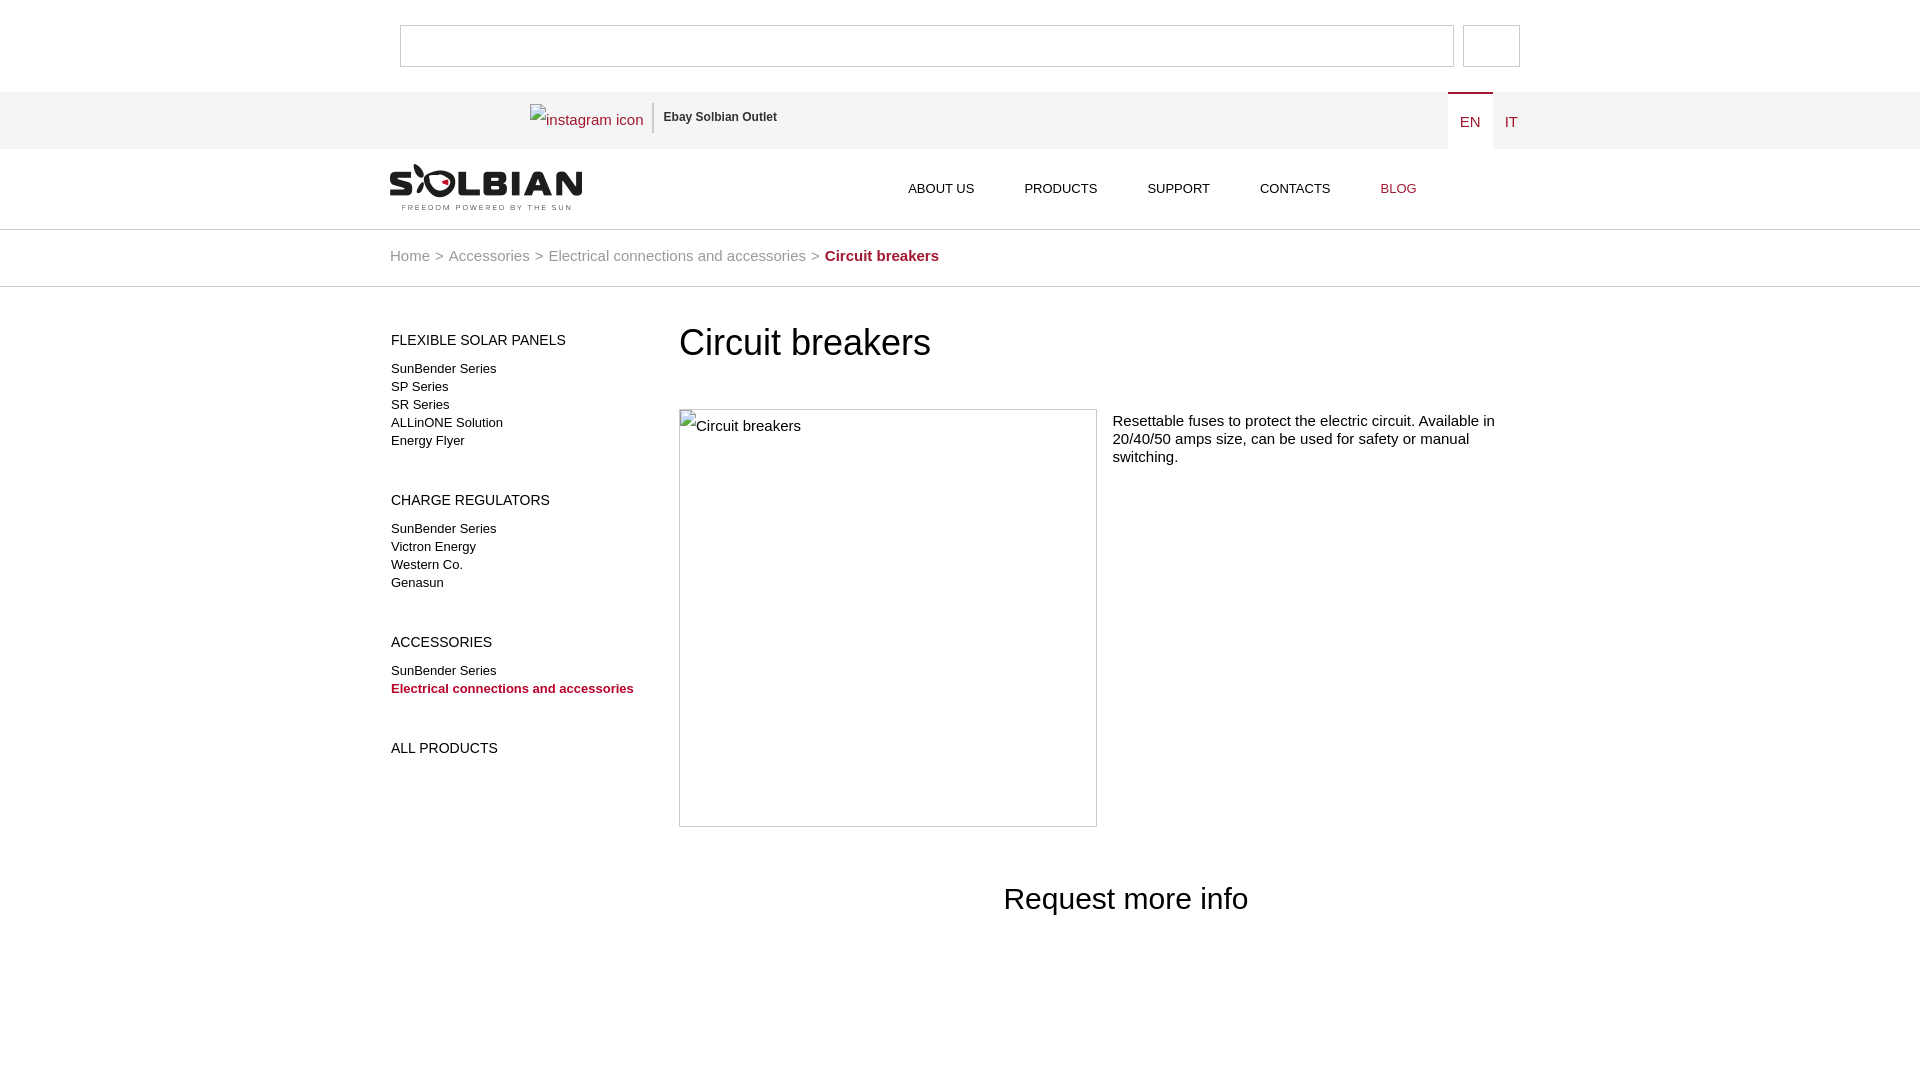 The height and width of the screenshot is (1080, 1920). Describe the element at coordinates (940, 188) in the screenshot. I see `ABOUT US` at that location.